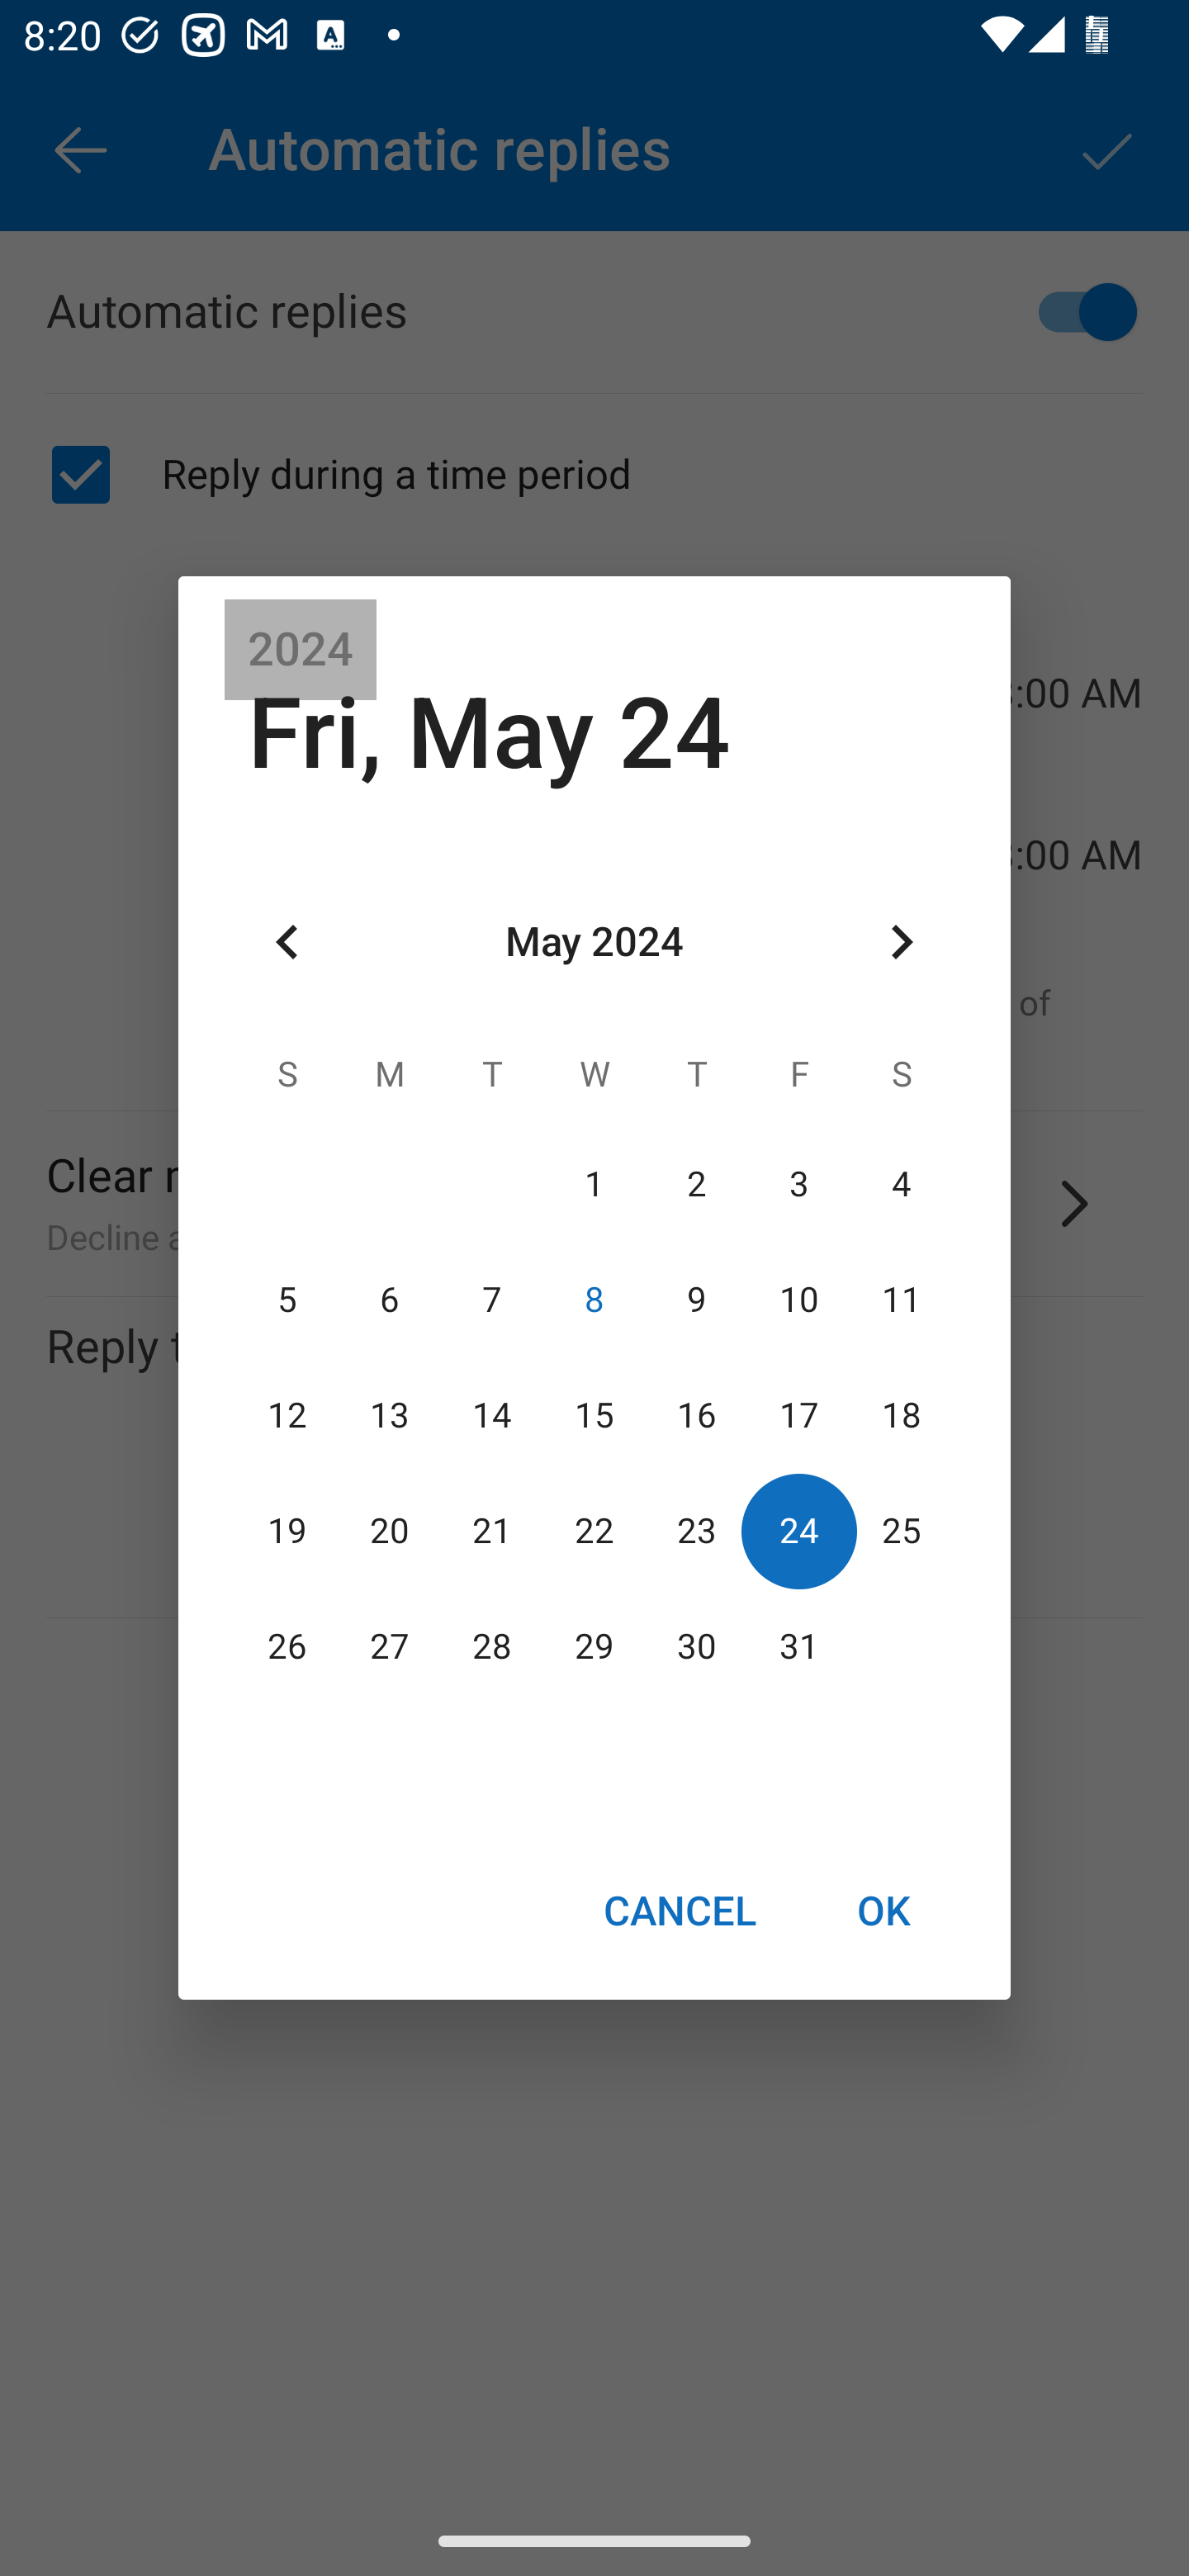 Image resolution: width=1189 pixels, height=2576 pixels. Describe the element at coordinates (390, 1531) in the screenshot. I see `20 20 May 2024` at that location.